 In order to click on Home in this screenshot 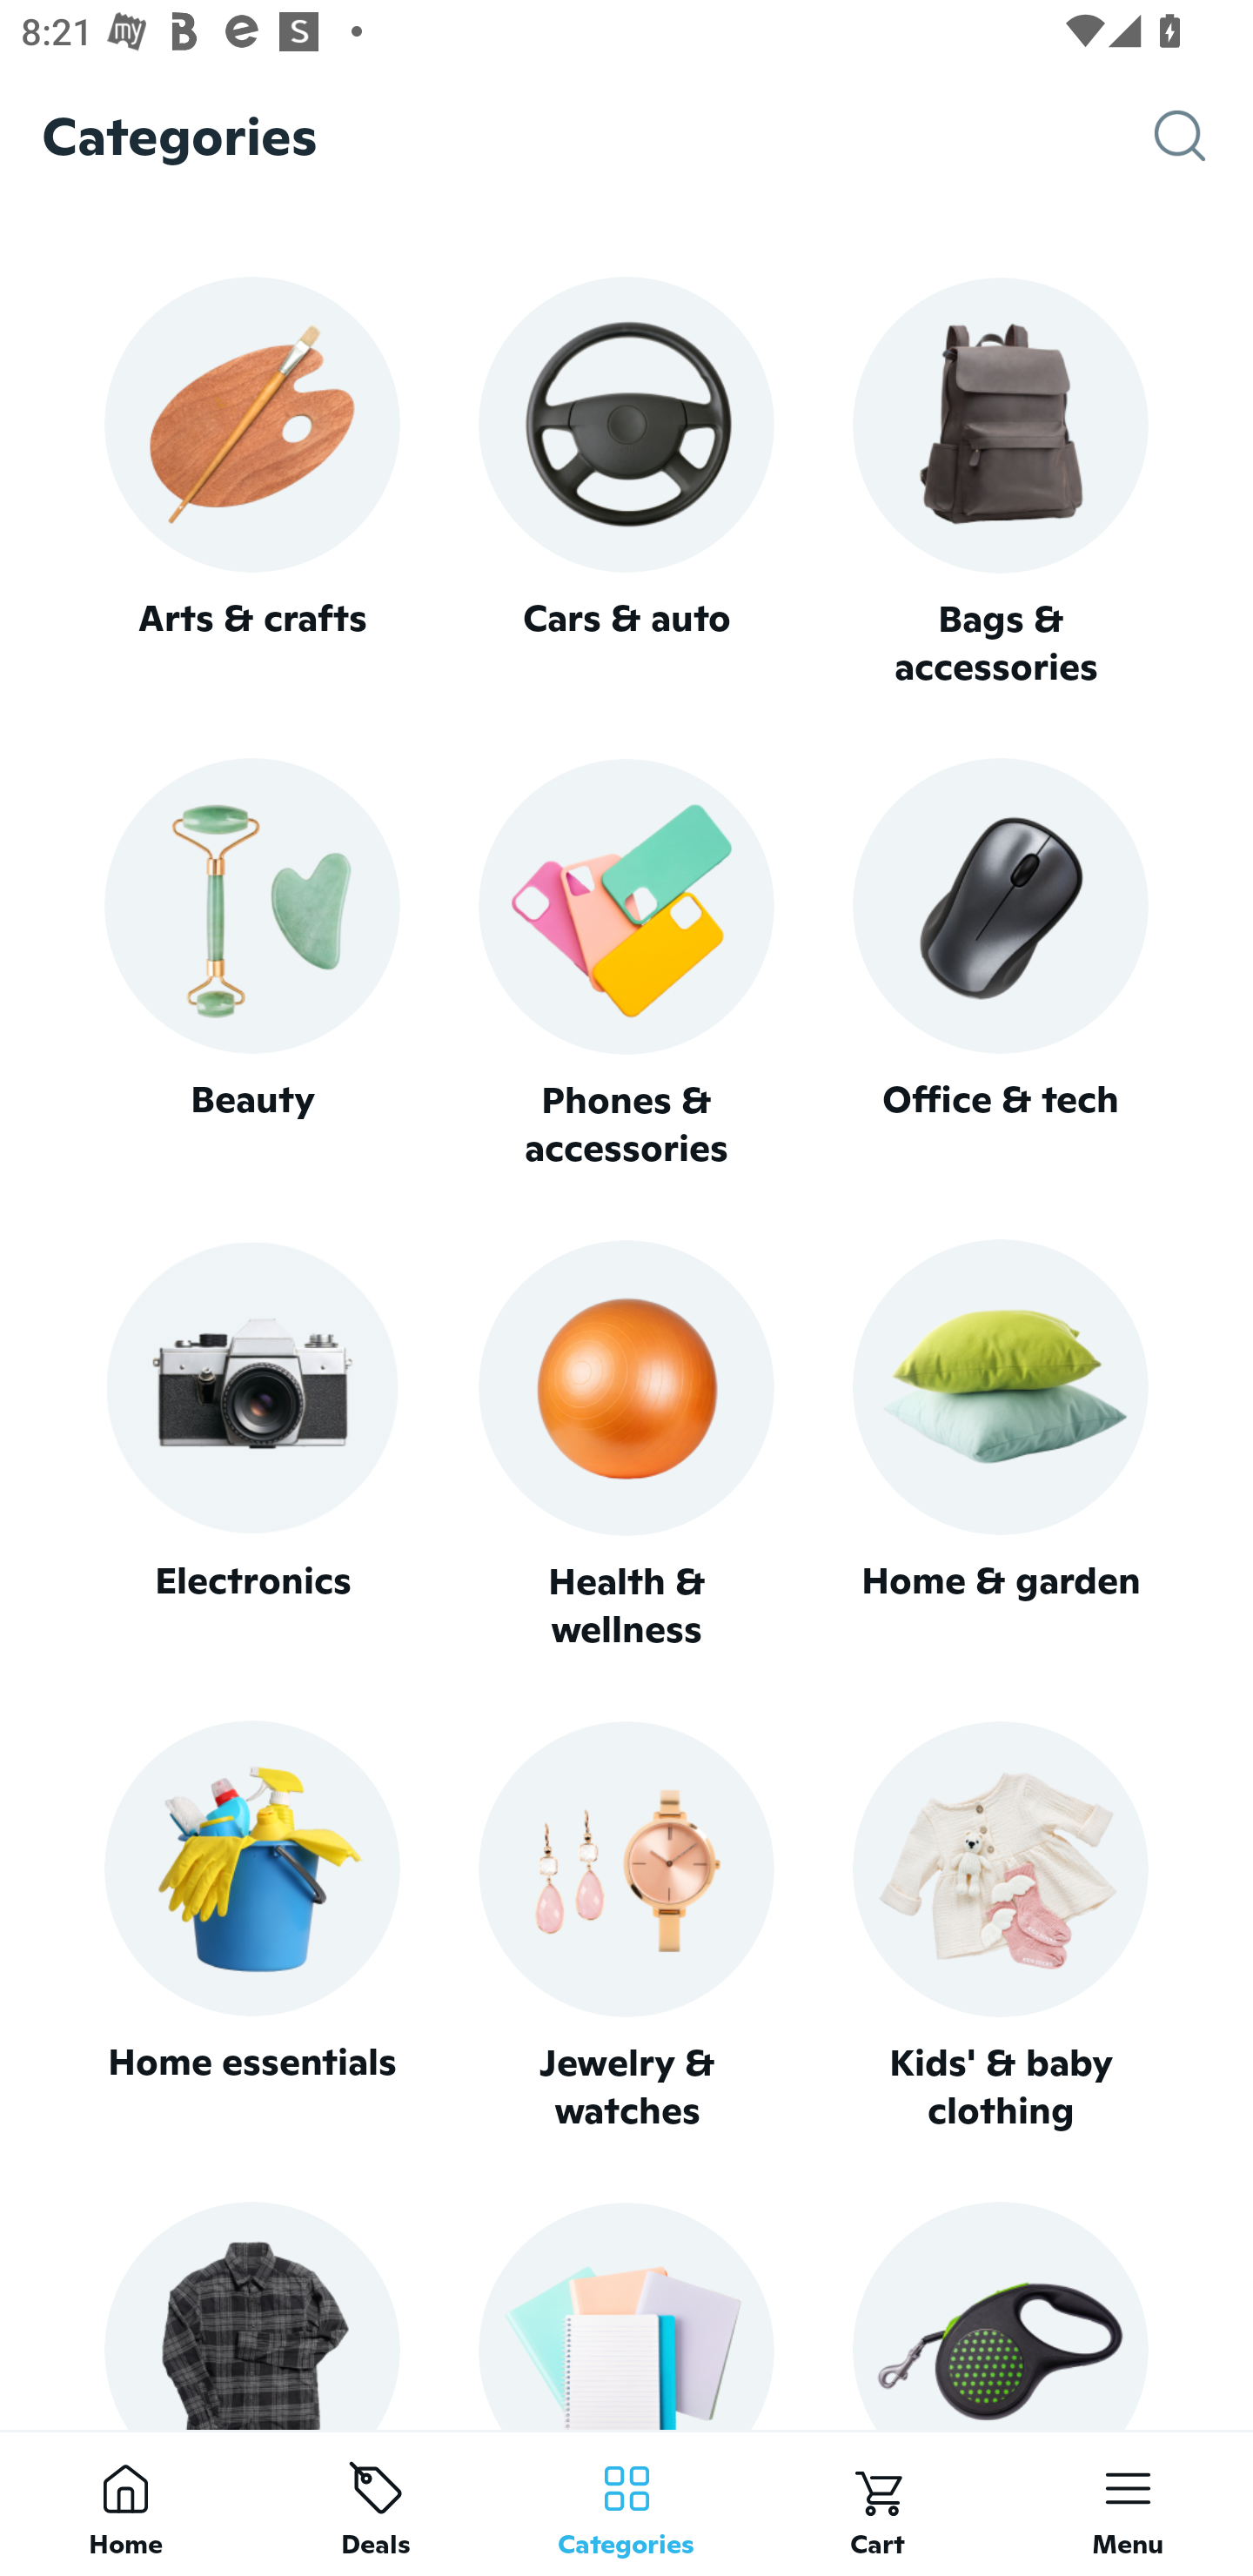, I will do `click(125, 2503)`.